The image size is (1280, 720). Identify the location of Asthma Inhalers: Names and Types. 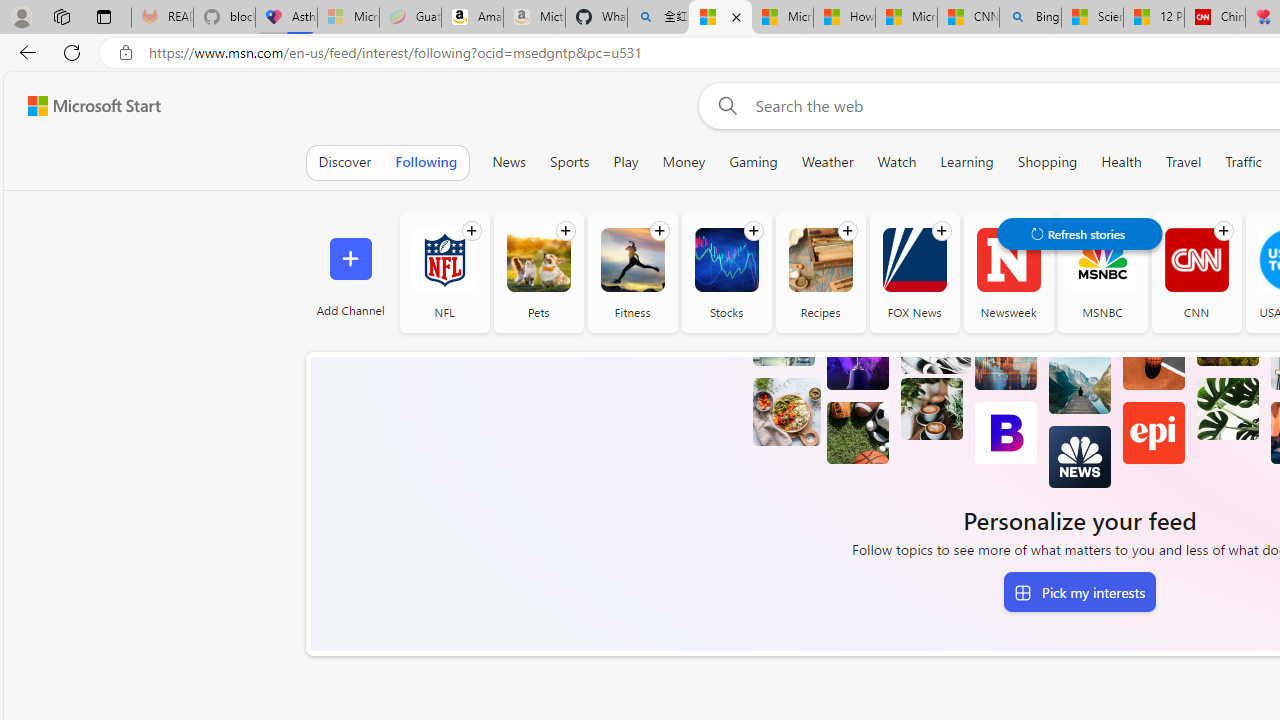
(286, 18).